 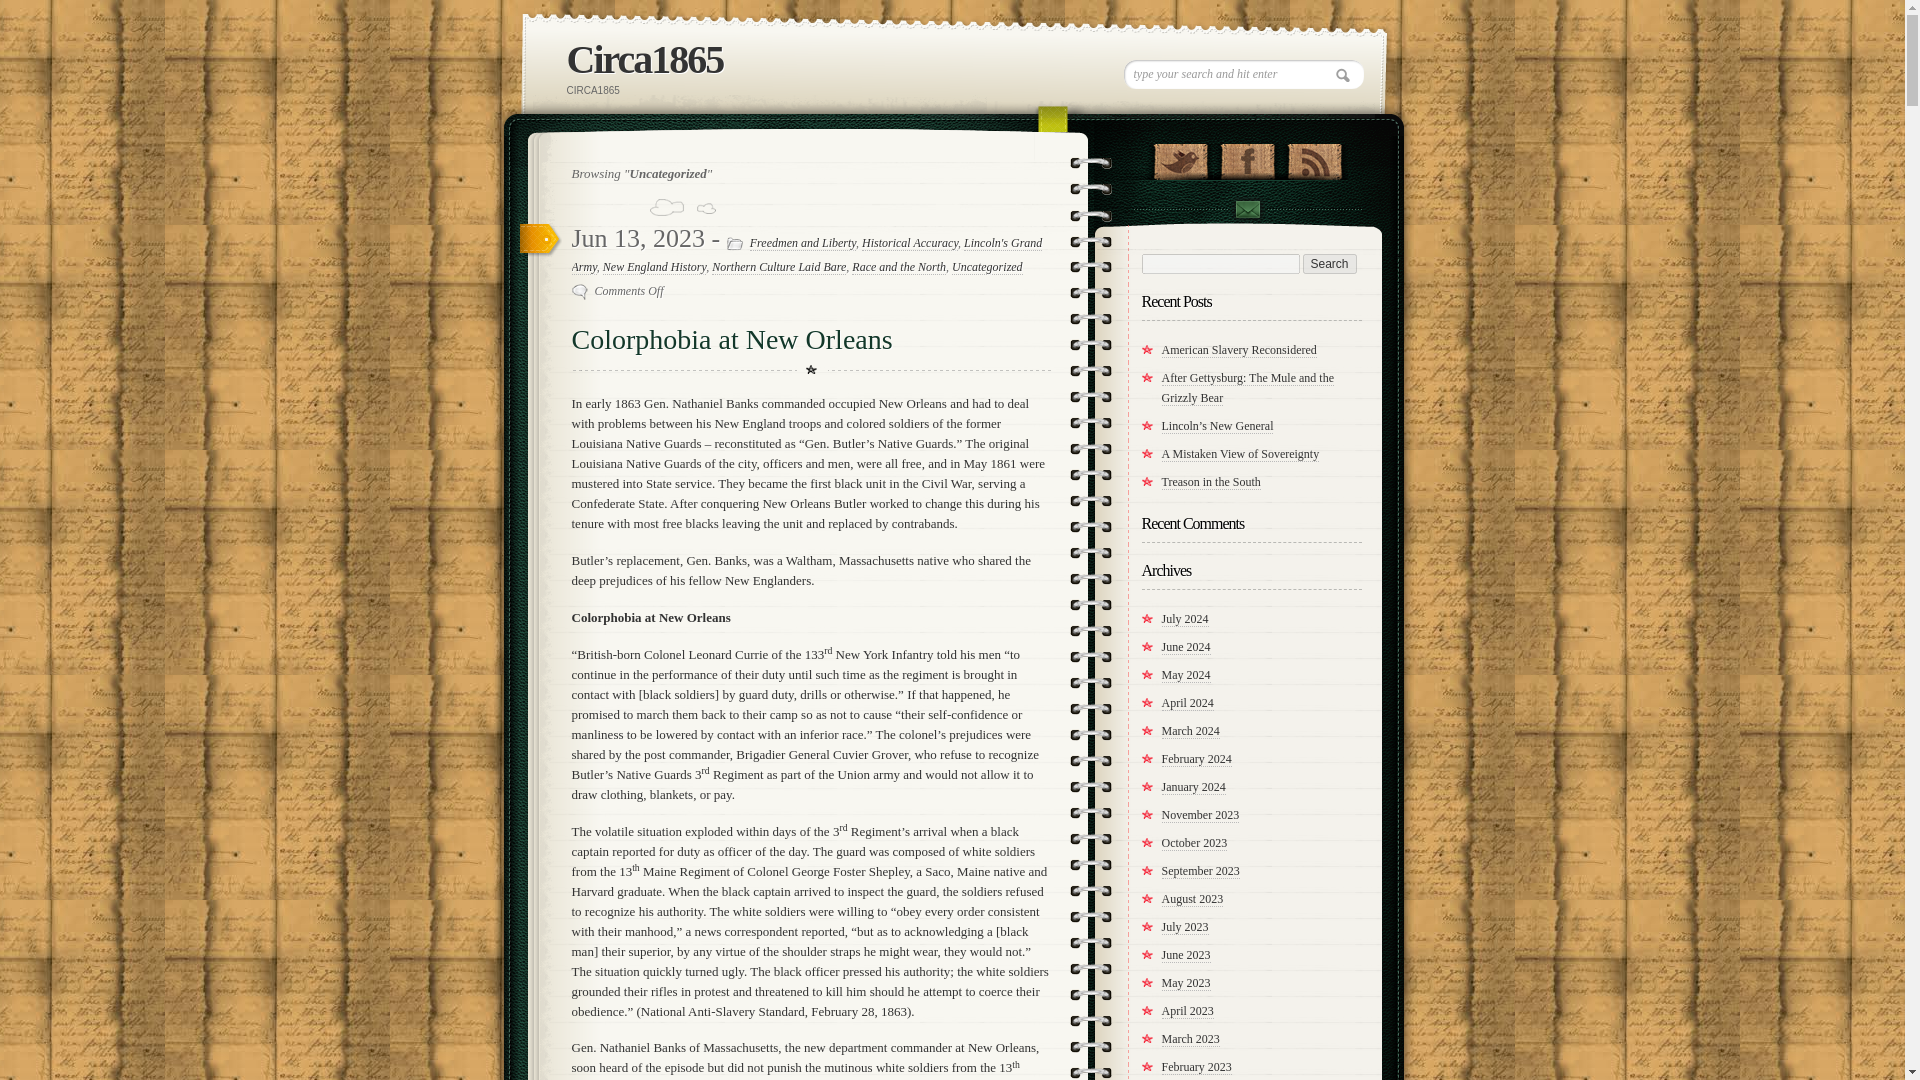 What do you see at coordinates (732, 340) in the screenshot?
I see `Colorphobia at New Orleans` at bounding box center [732, 340].